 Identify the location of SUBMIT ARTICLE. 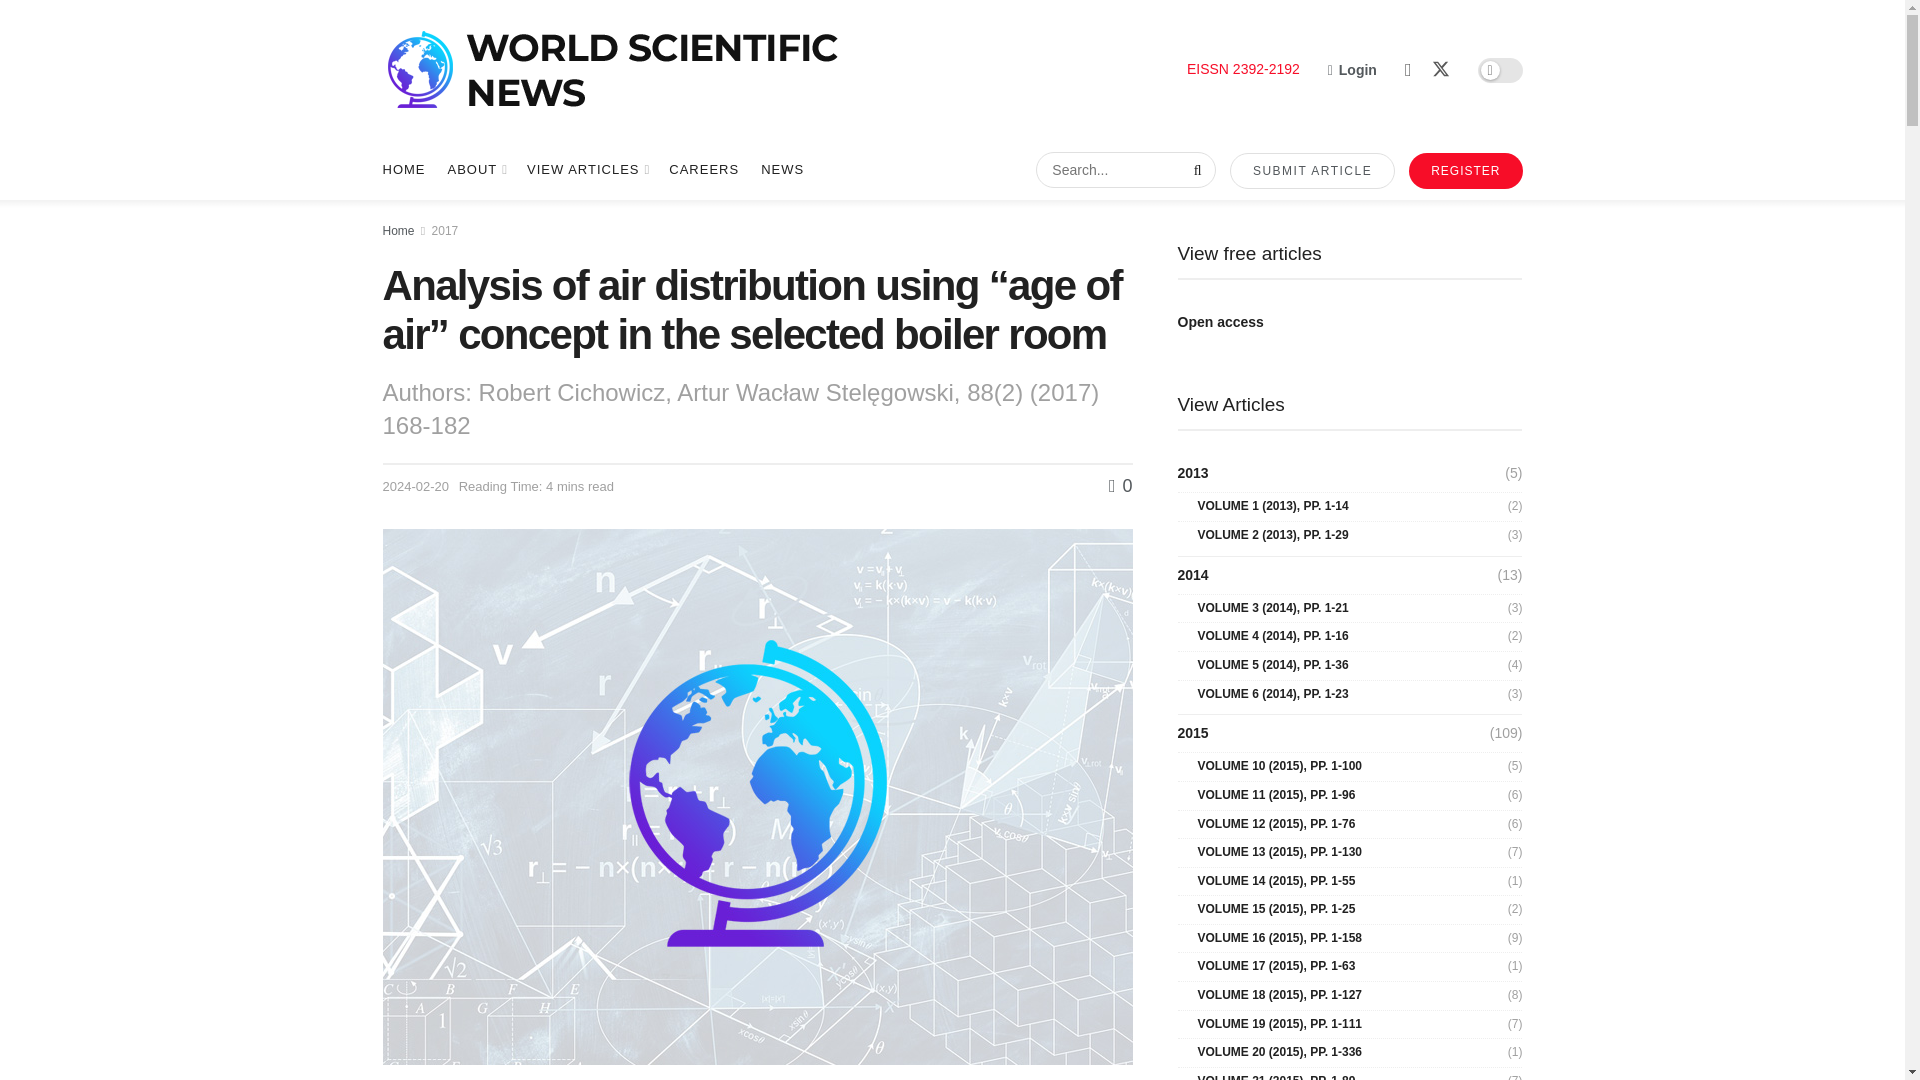
(1312, 171).